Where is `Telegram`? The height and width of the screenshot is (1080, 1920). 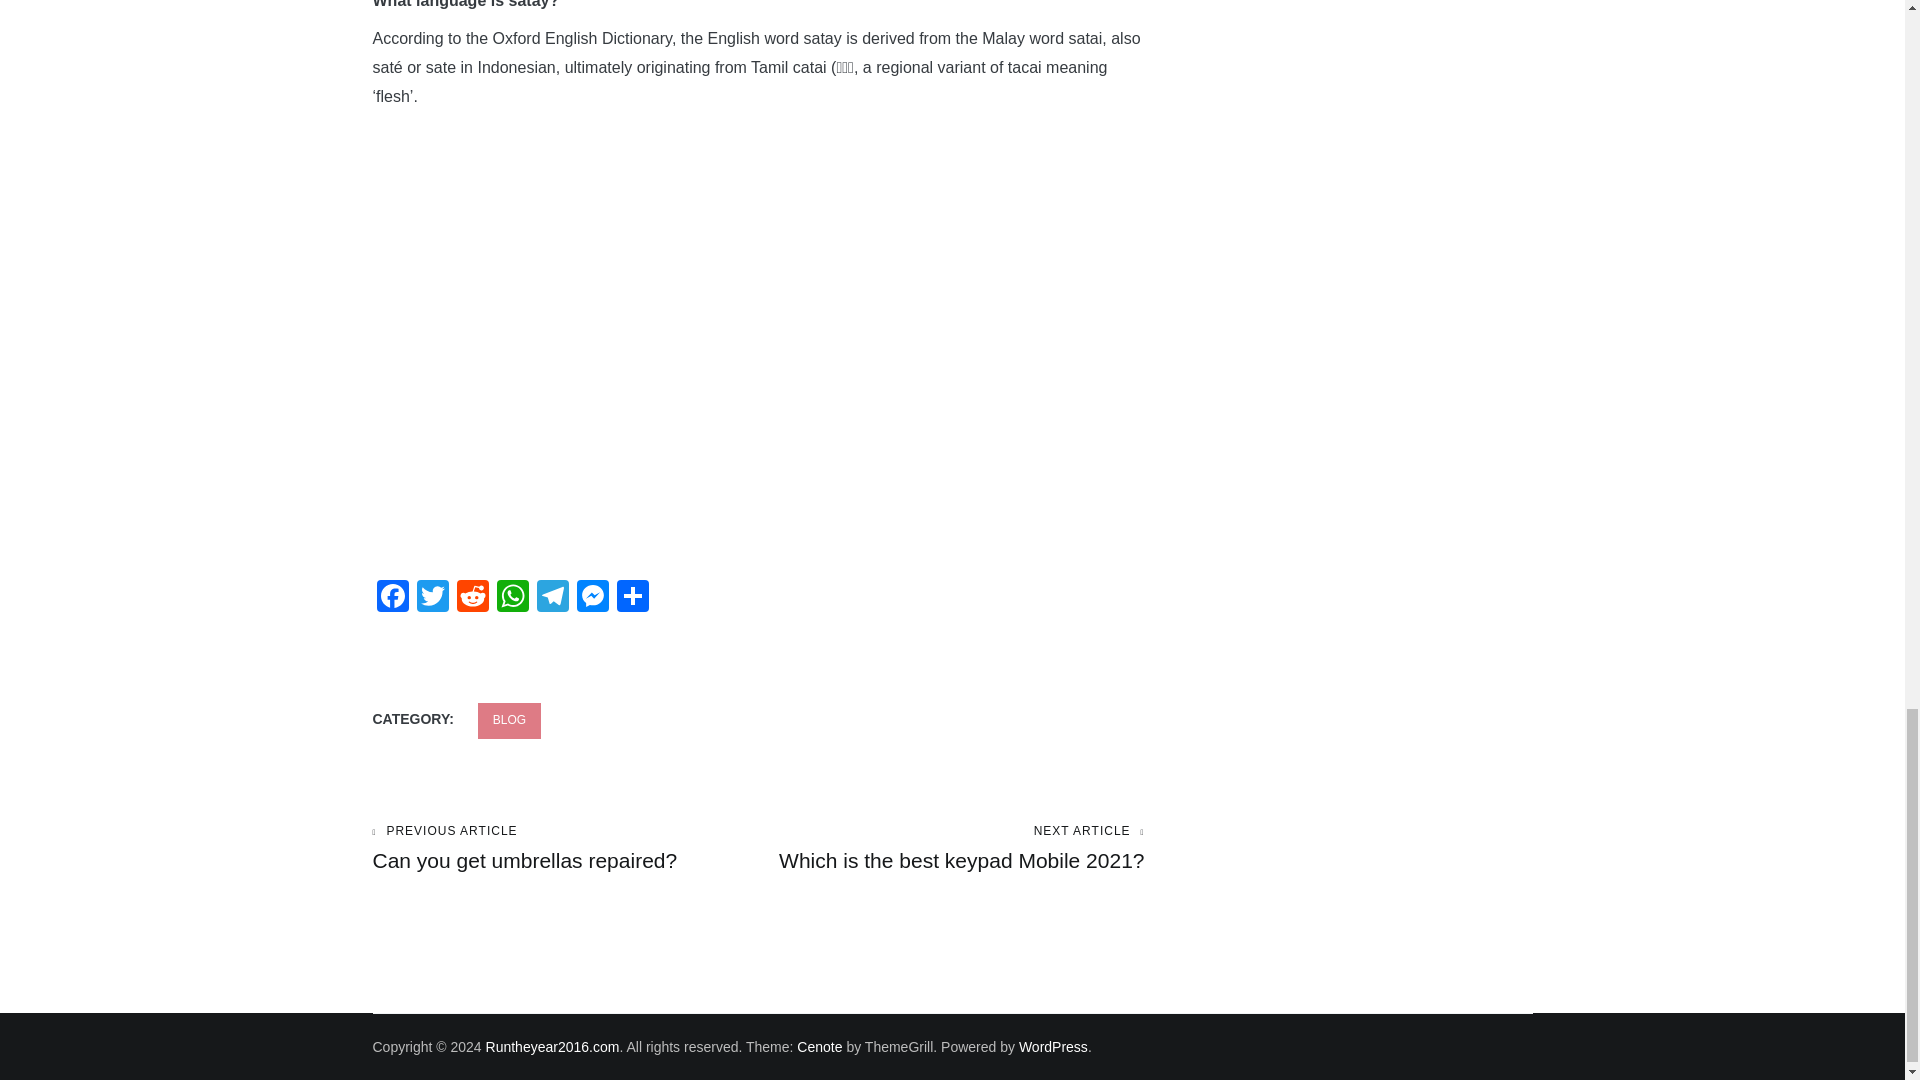 Telegram is located at coordinates (552, 598).